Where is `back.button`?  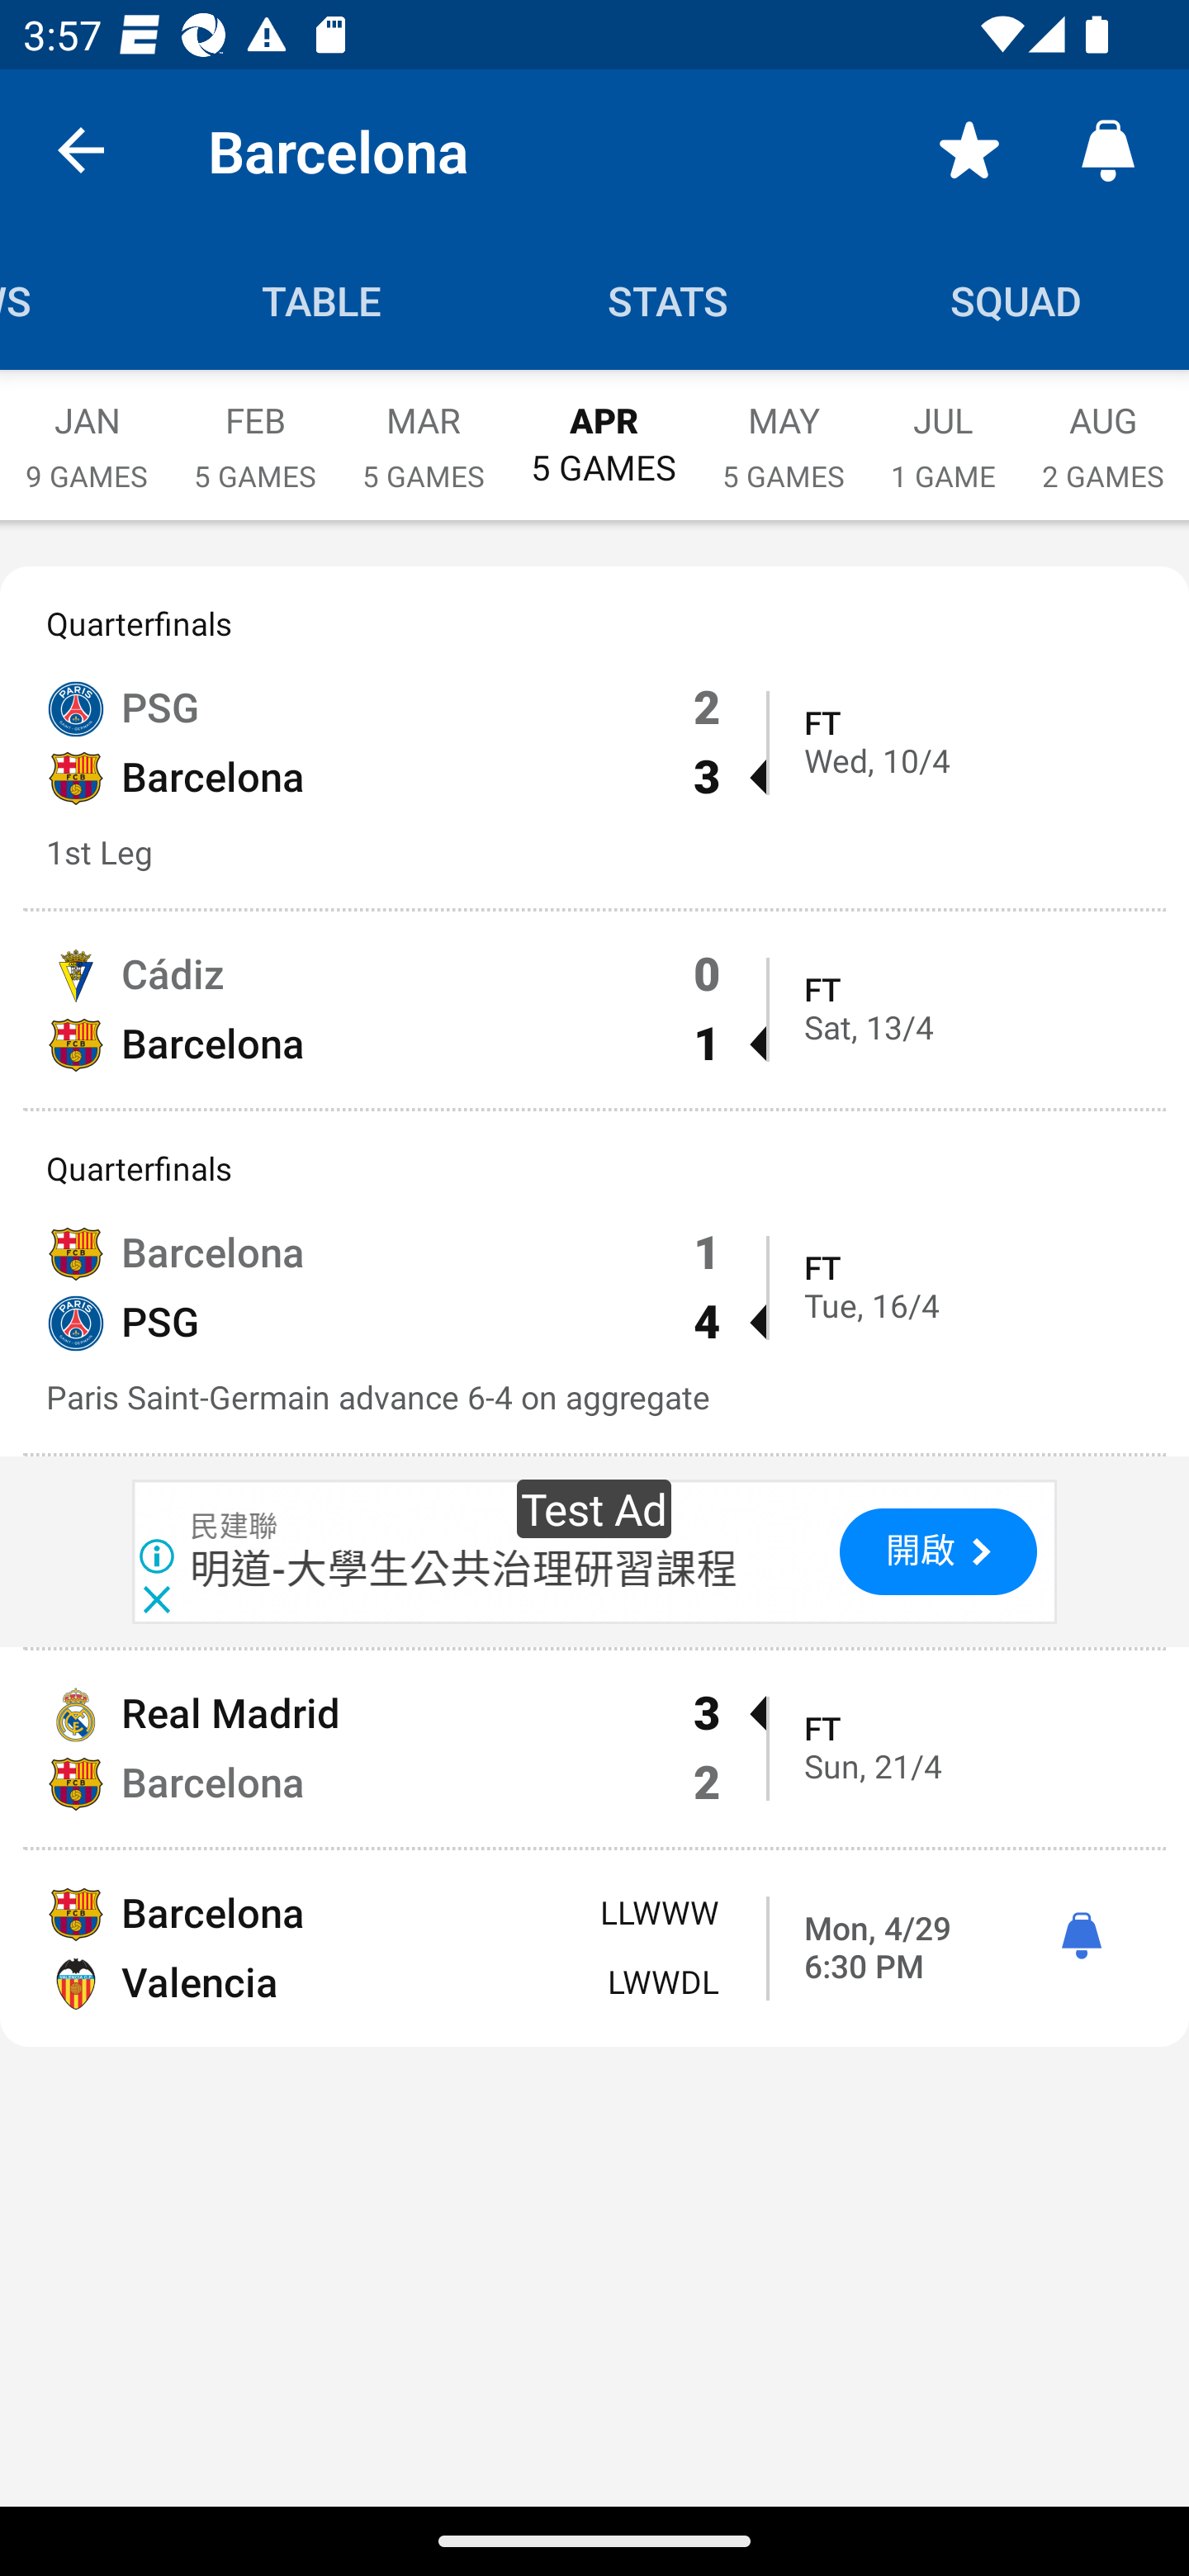
back.button is located at coordinates (81, 149).